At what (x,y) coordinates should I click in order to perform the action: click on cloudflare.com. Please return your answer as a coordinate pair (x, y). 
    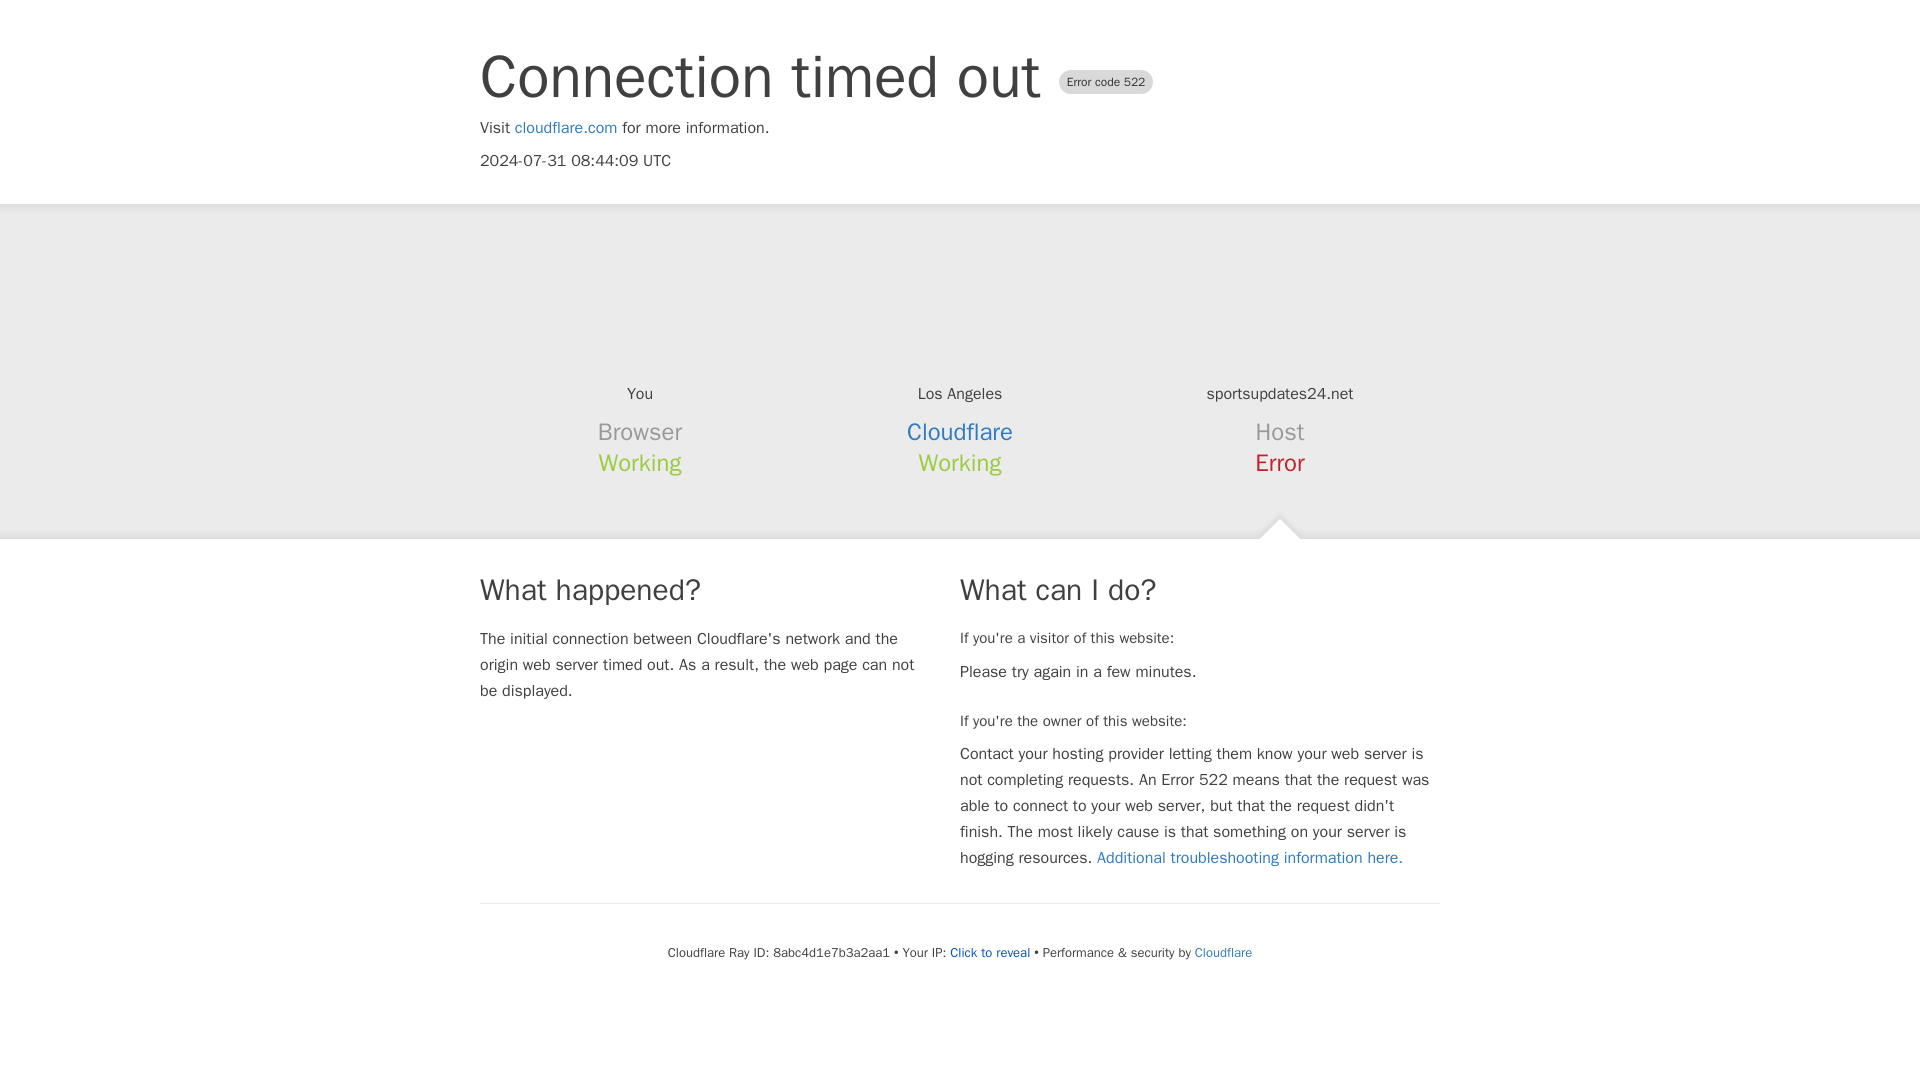
    Looking at the image, I should click on (566, 128).